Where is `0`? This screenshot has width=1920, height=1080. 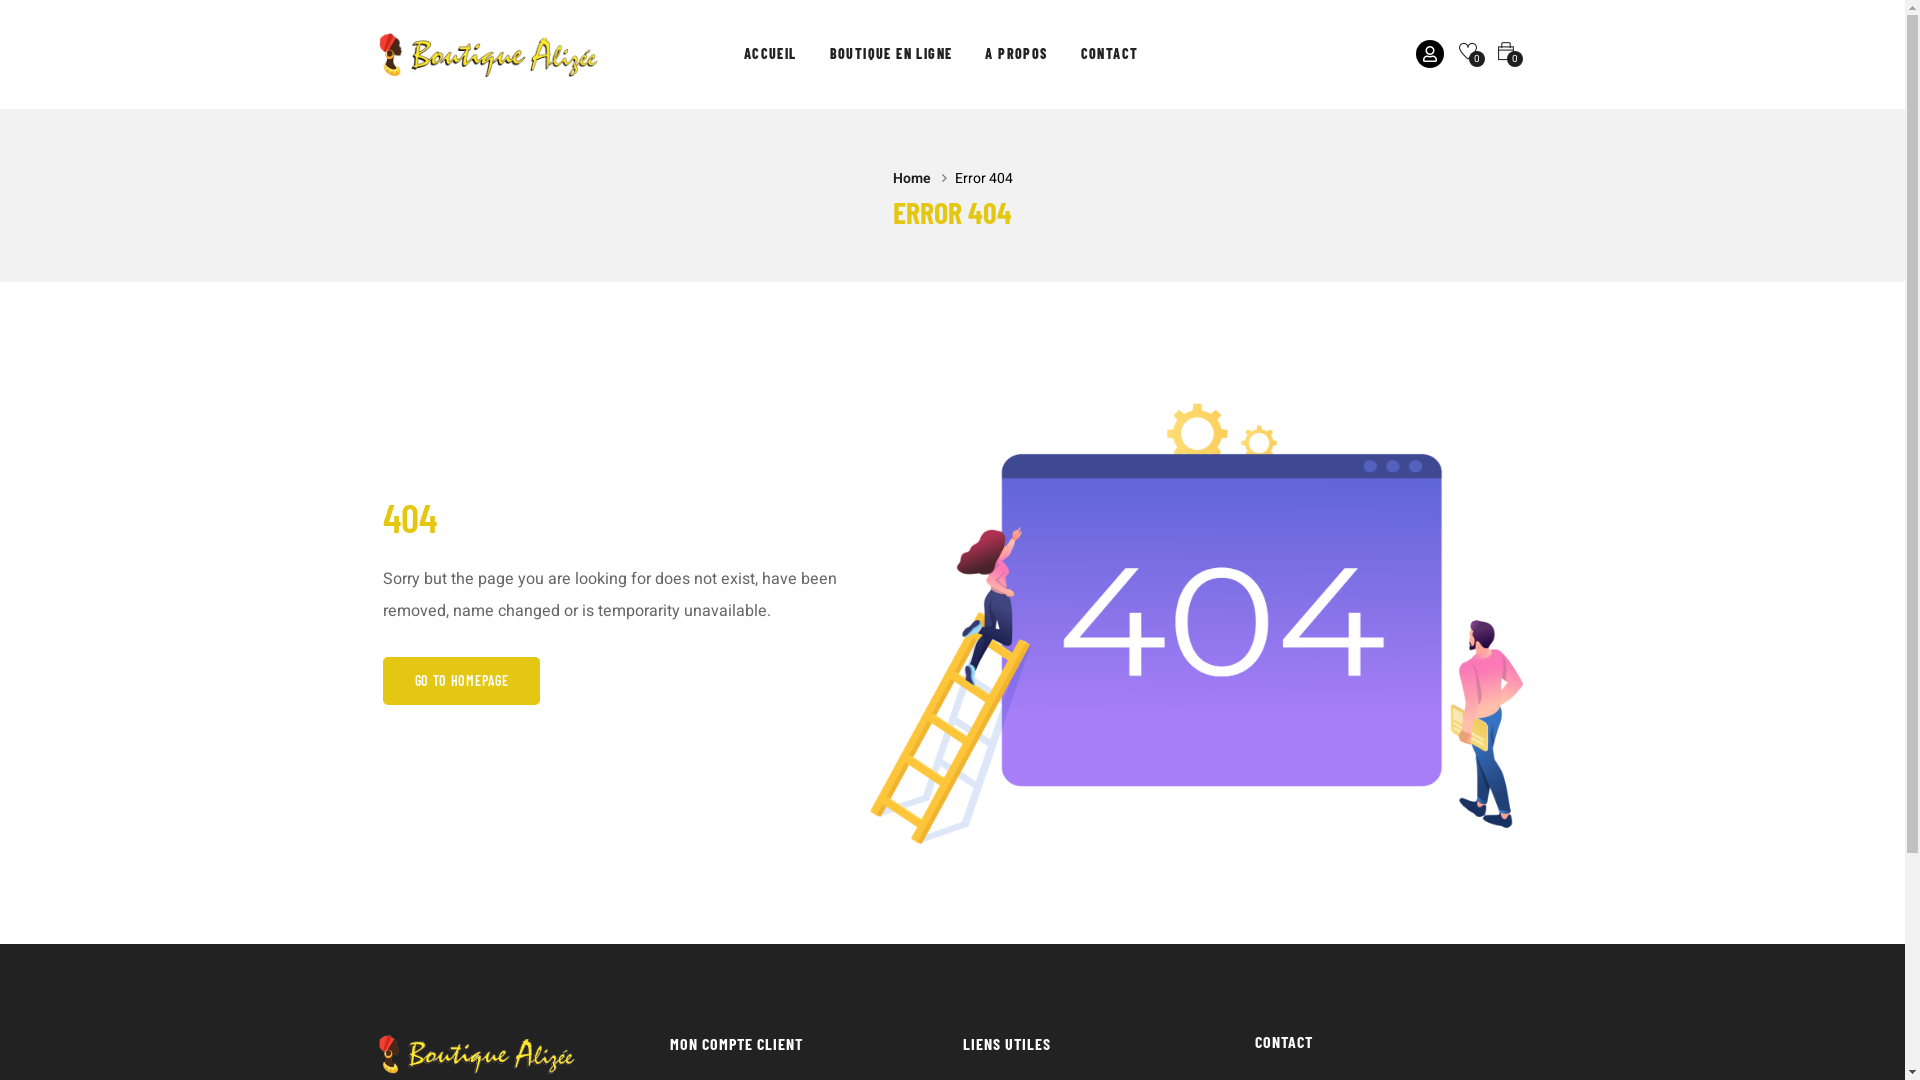 0 is located at coordinates (1506, 52).